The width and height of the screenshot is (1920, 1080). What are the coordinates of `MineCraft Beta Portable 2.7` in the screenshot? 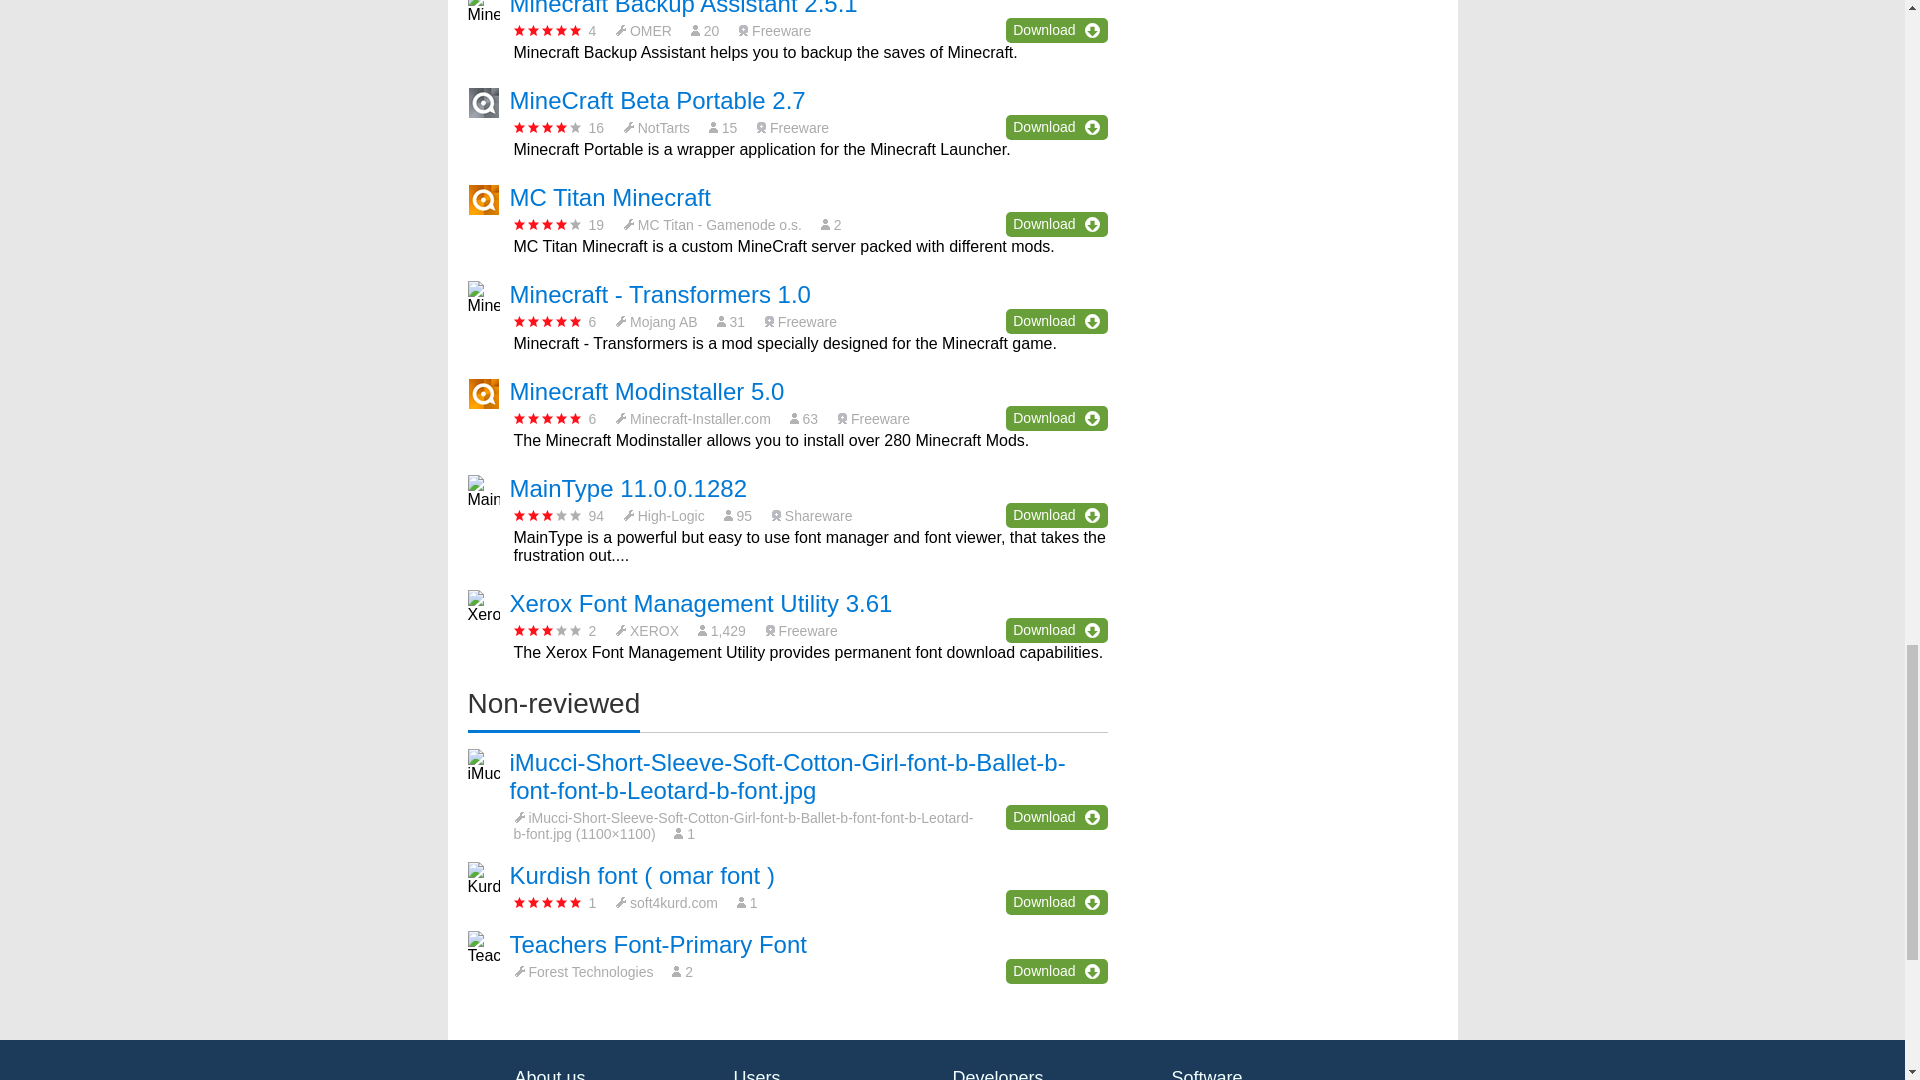 It's located at (658, 100).